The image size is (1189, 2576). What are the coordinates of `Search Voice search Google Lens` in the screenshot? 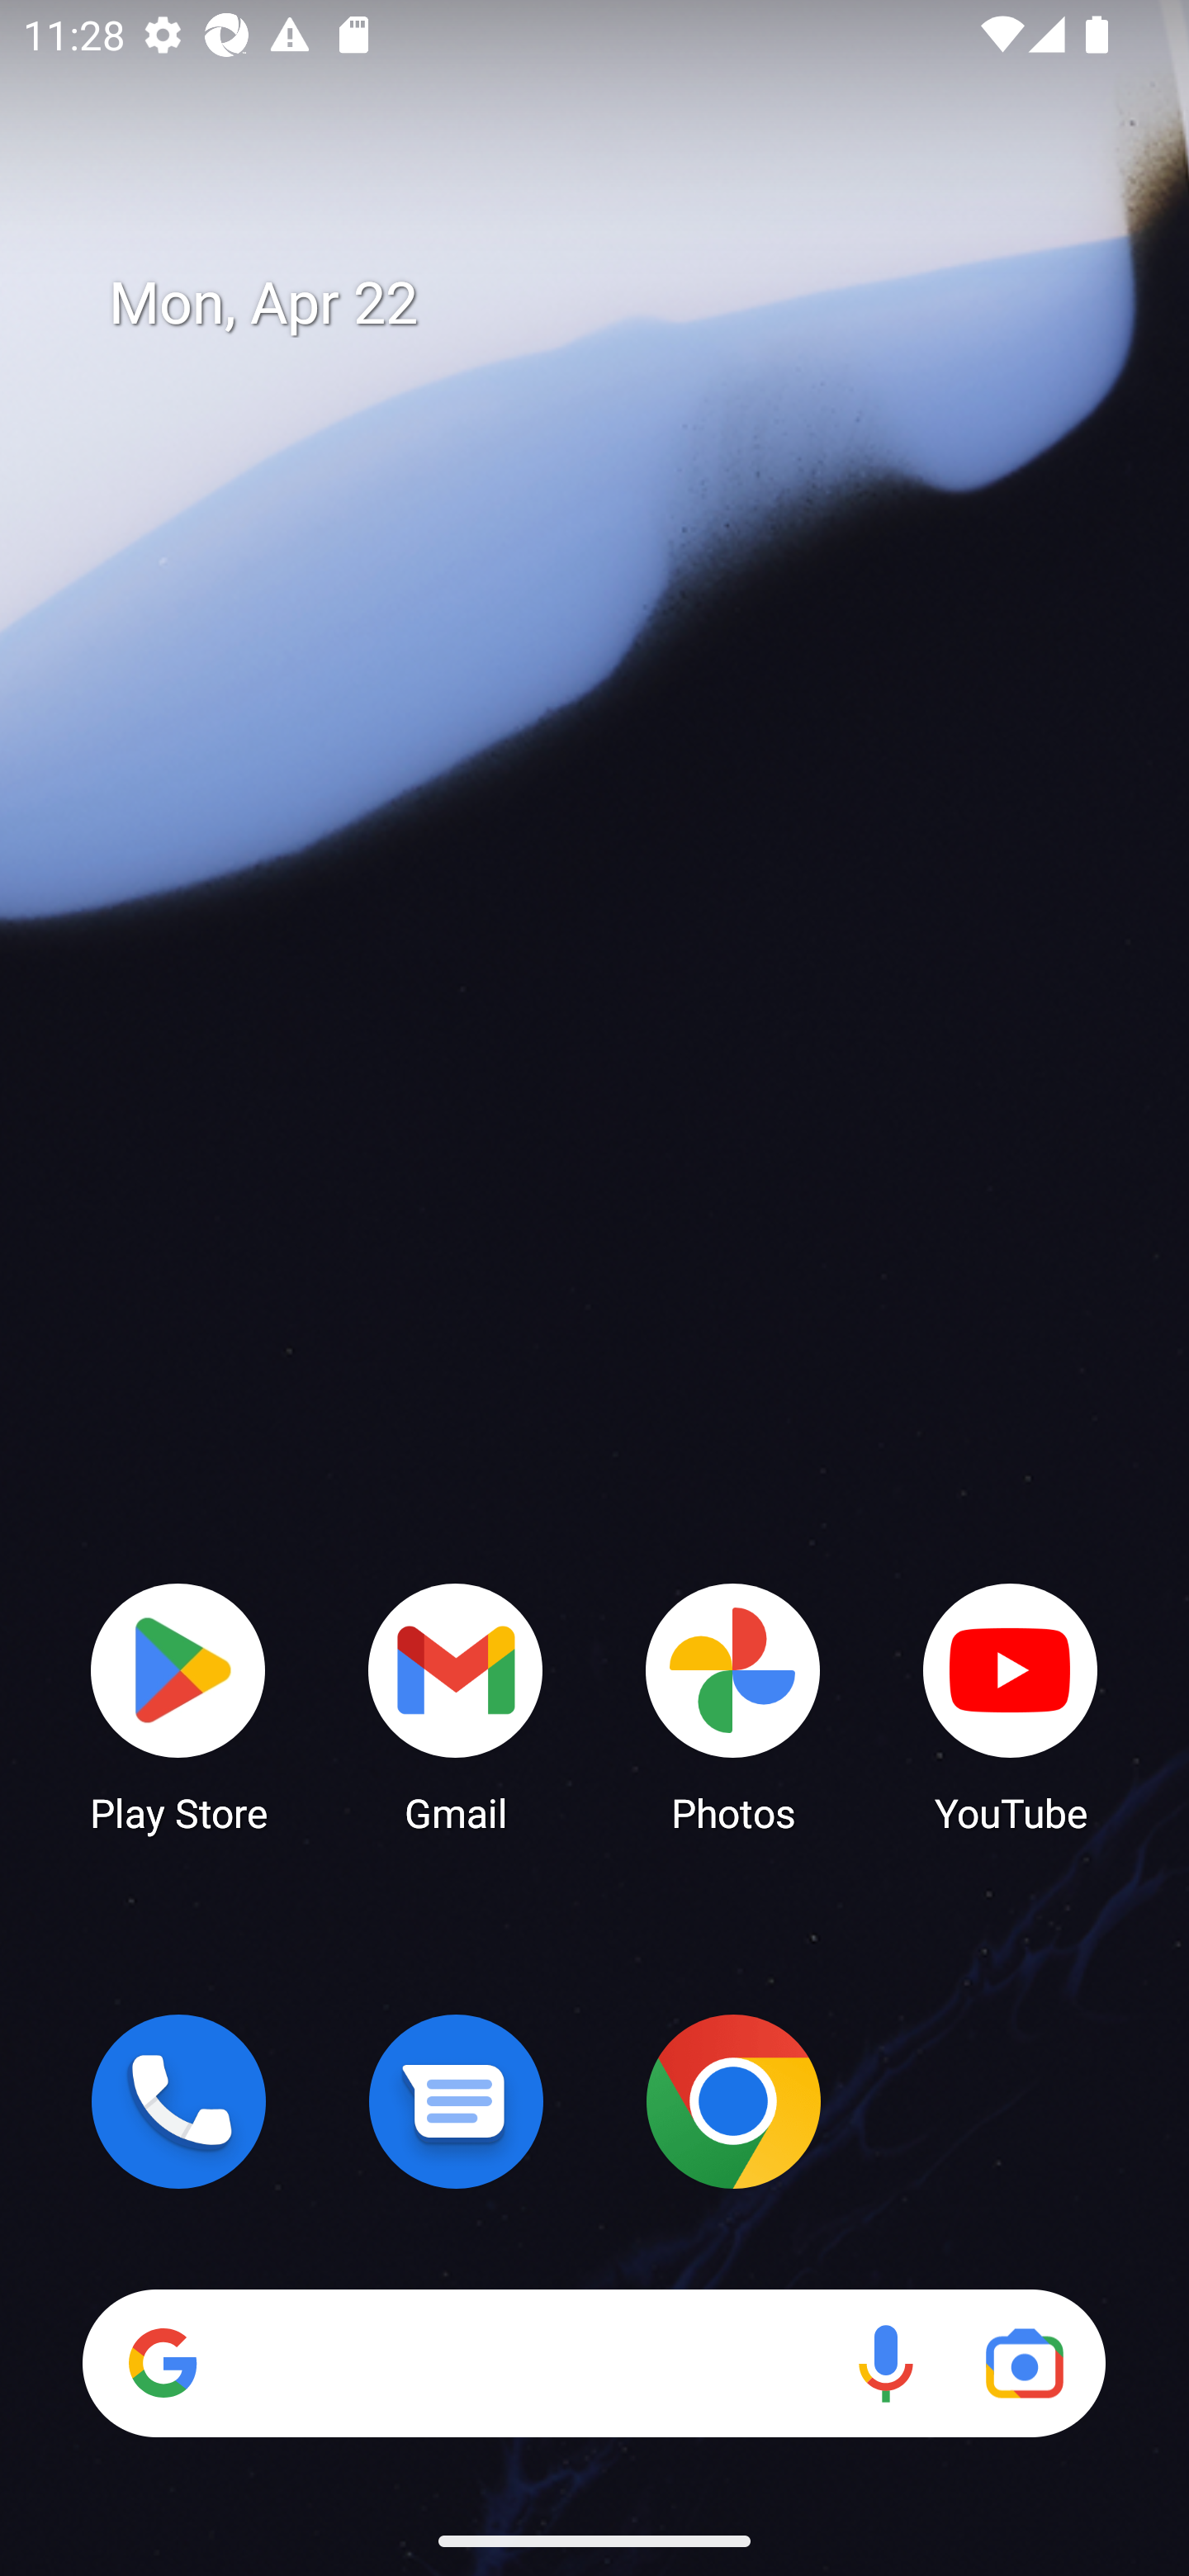 It's located at (594, 2363).